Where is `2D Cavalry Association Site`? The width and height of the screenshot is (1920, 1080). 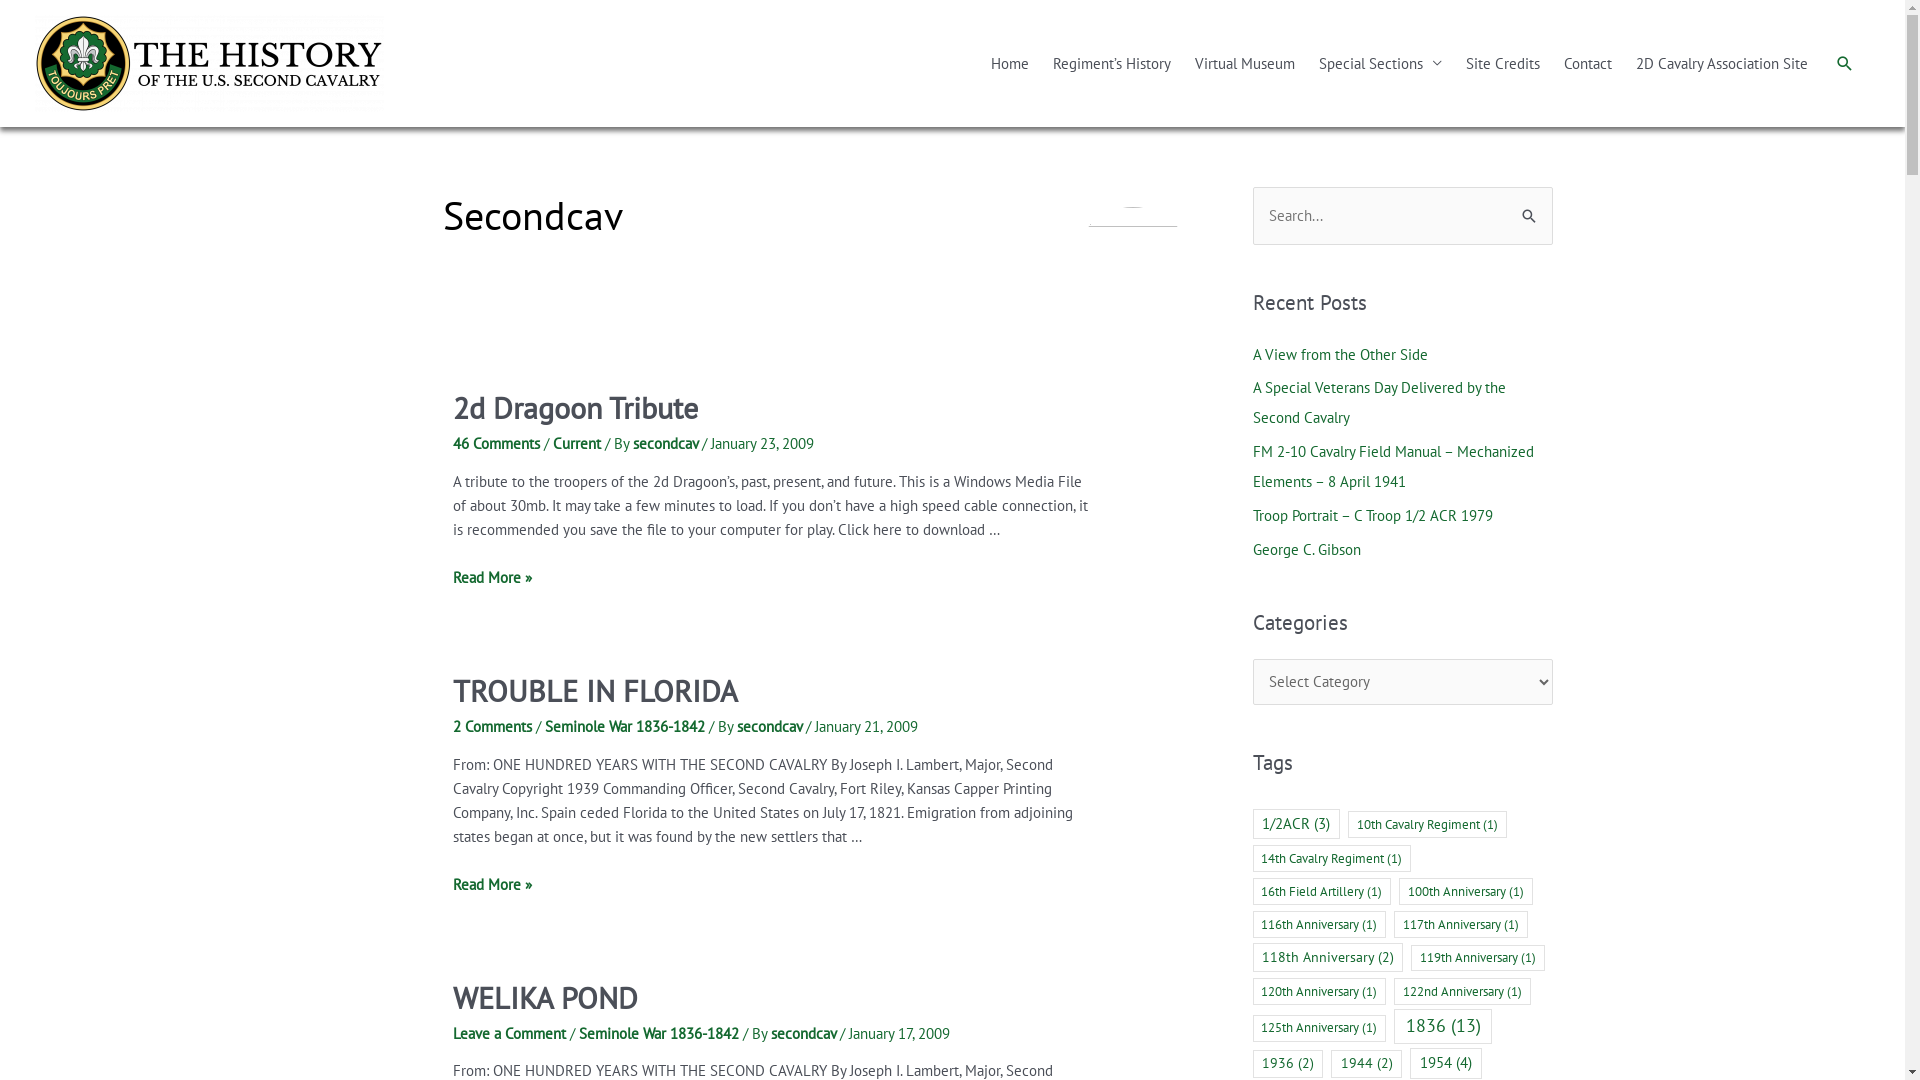 2D Cavalry Association Site is located at coordinates (1722, 64).